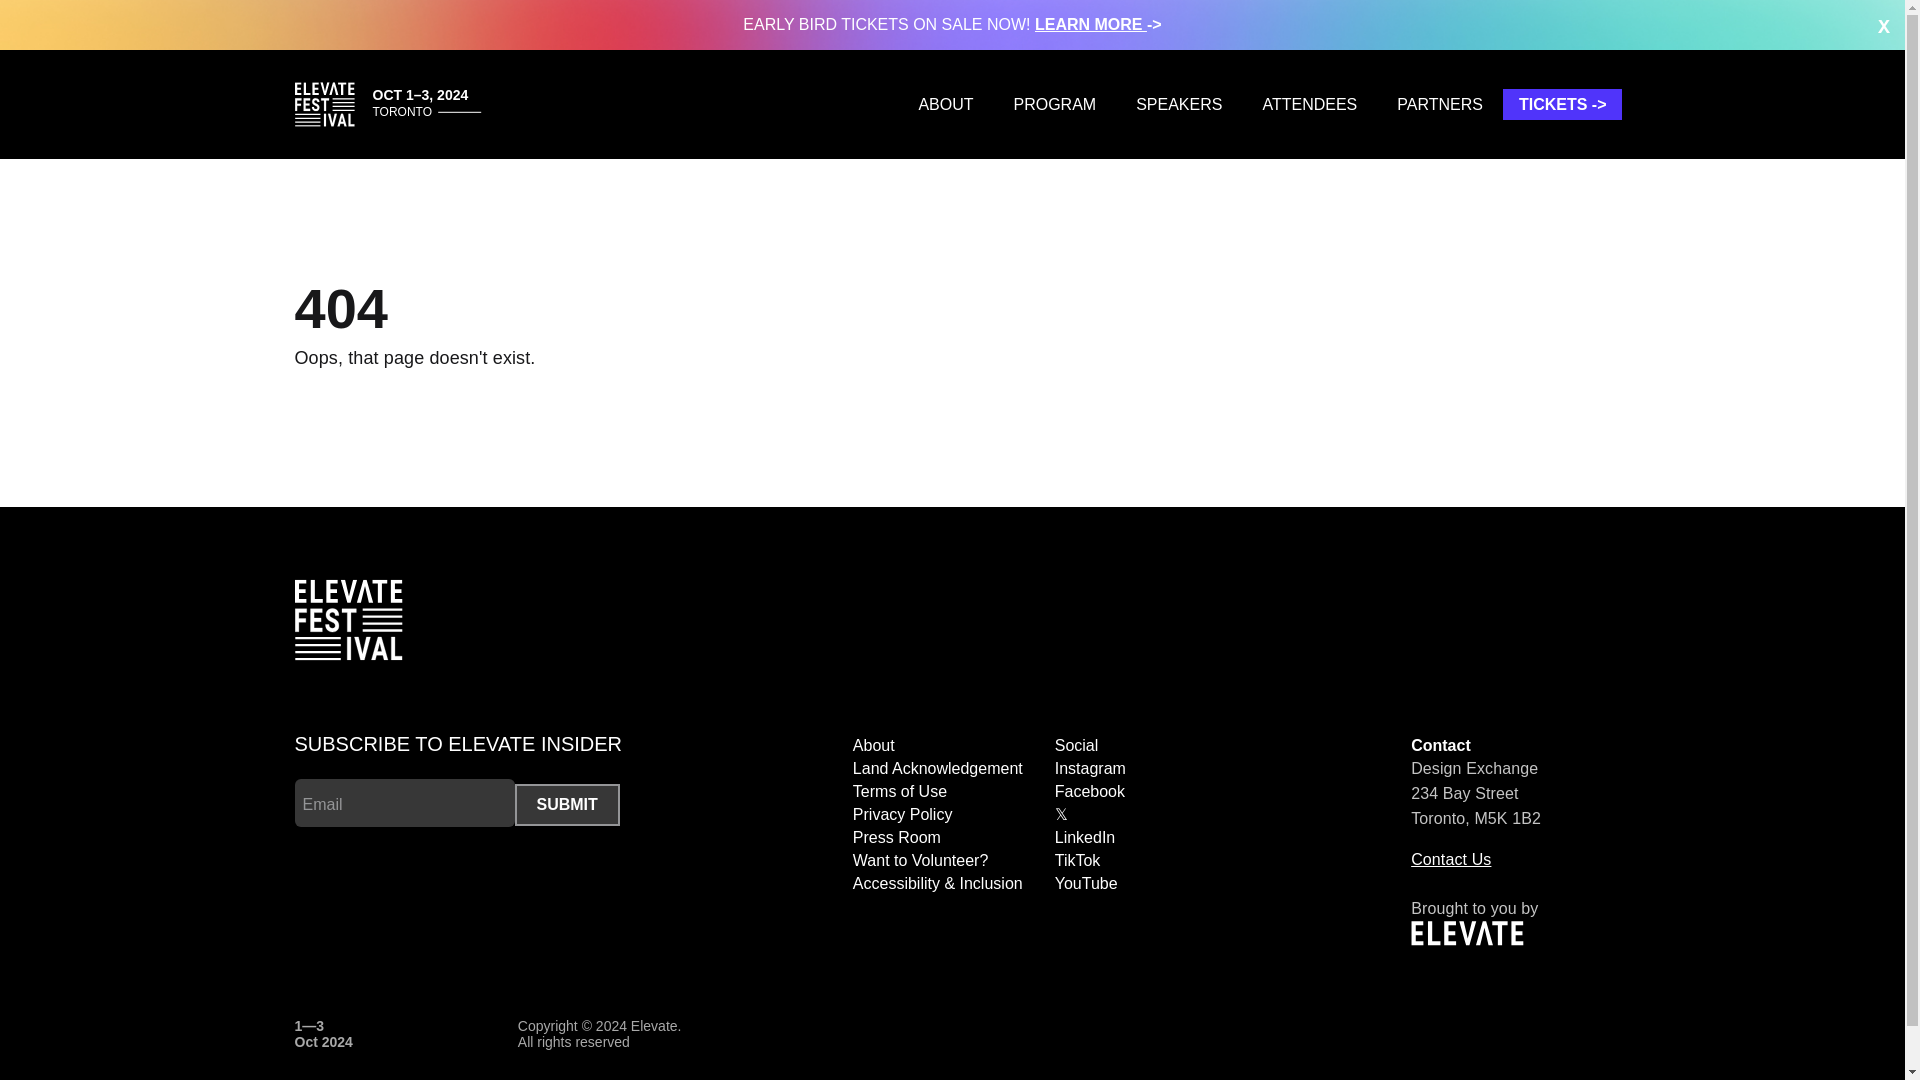 Image resolution: width=1920 pixels, height=1080 pixels. I want to click on ABOUT, so click(945, 104).